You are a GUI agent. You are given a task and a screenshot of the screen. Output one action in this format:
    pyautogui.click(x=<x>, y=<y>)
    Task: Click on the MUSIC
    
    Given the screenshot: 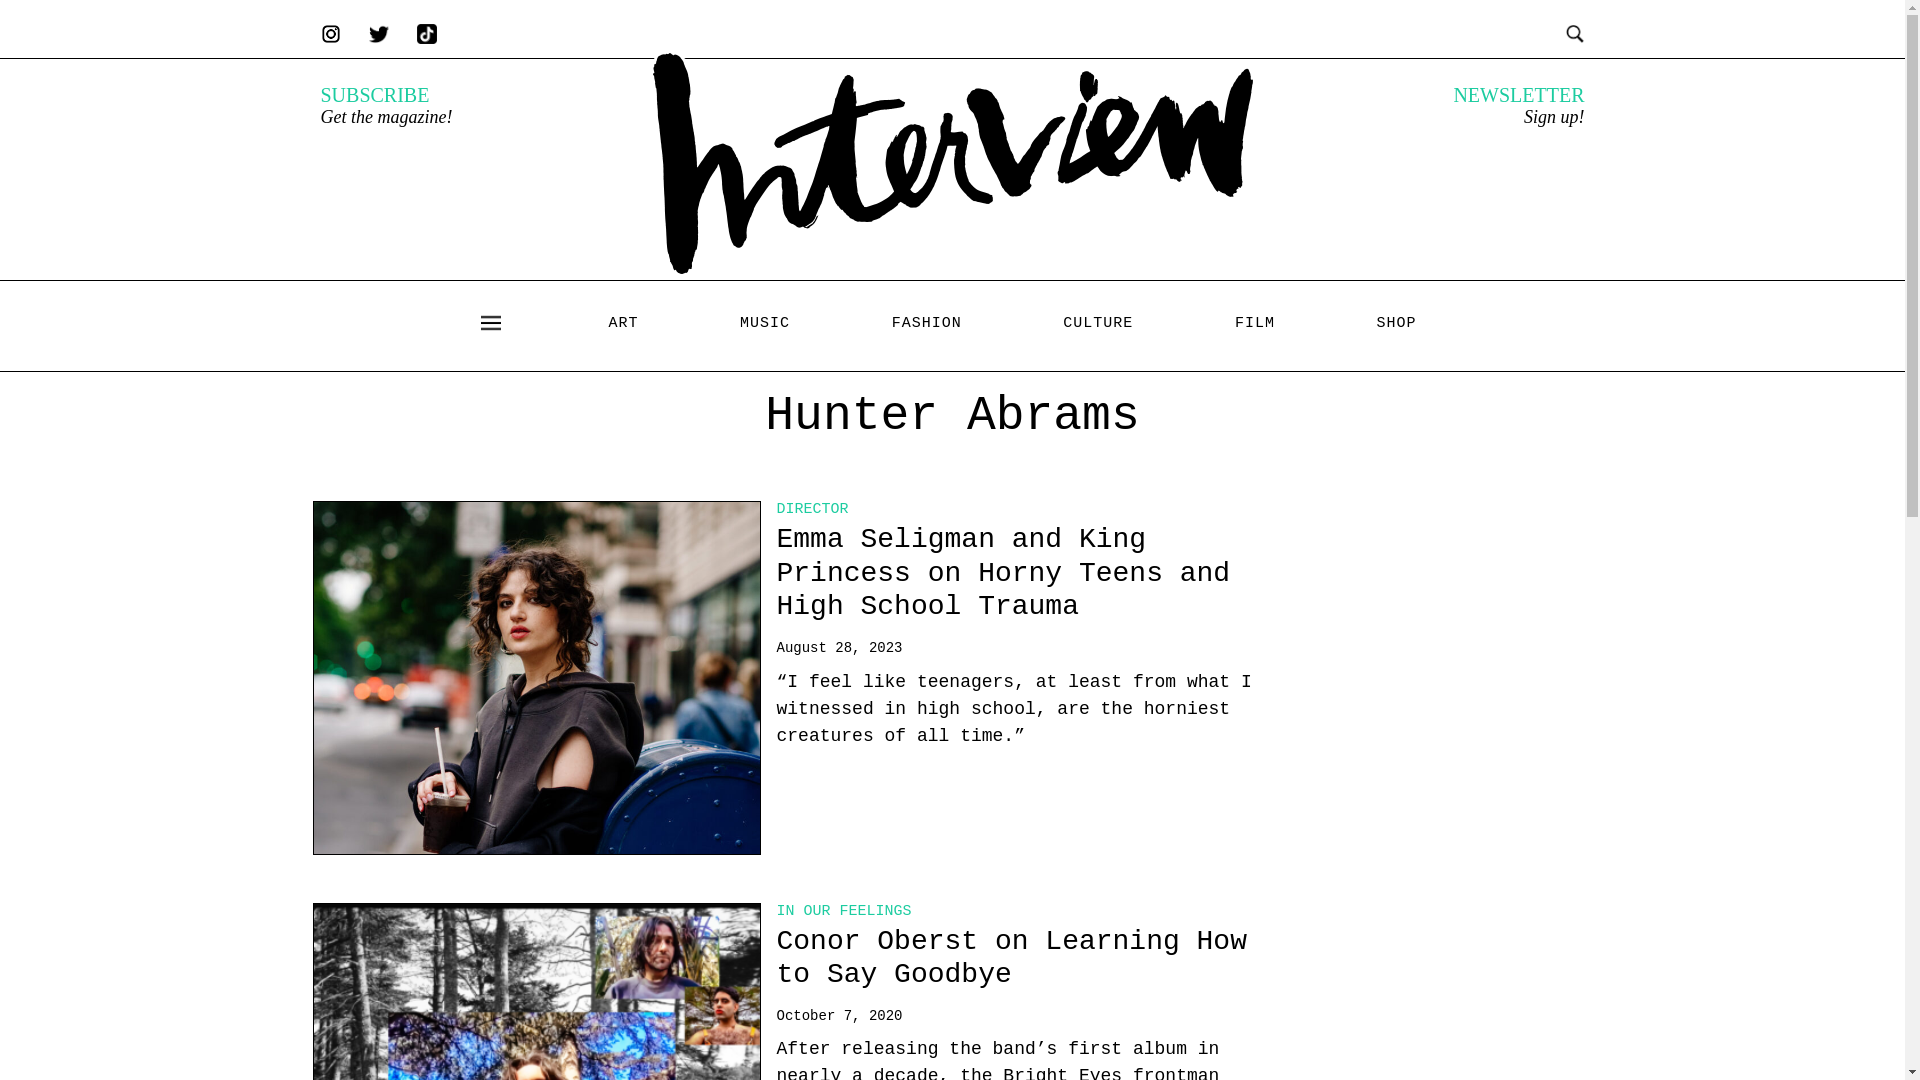 What is the action you would take?
    pyautogui.click(x=764, y=323)
    